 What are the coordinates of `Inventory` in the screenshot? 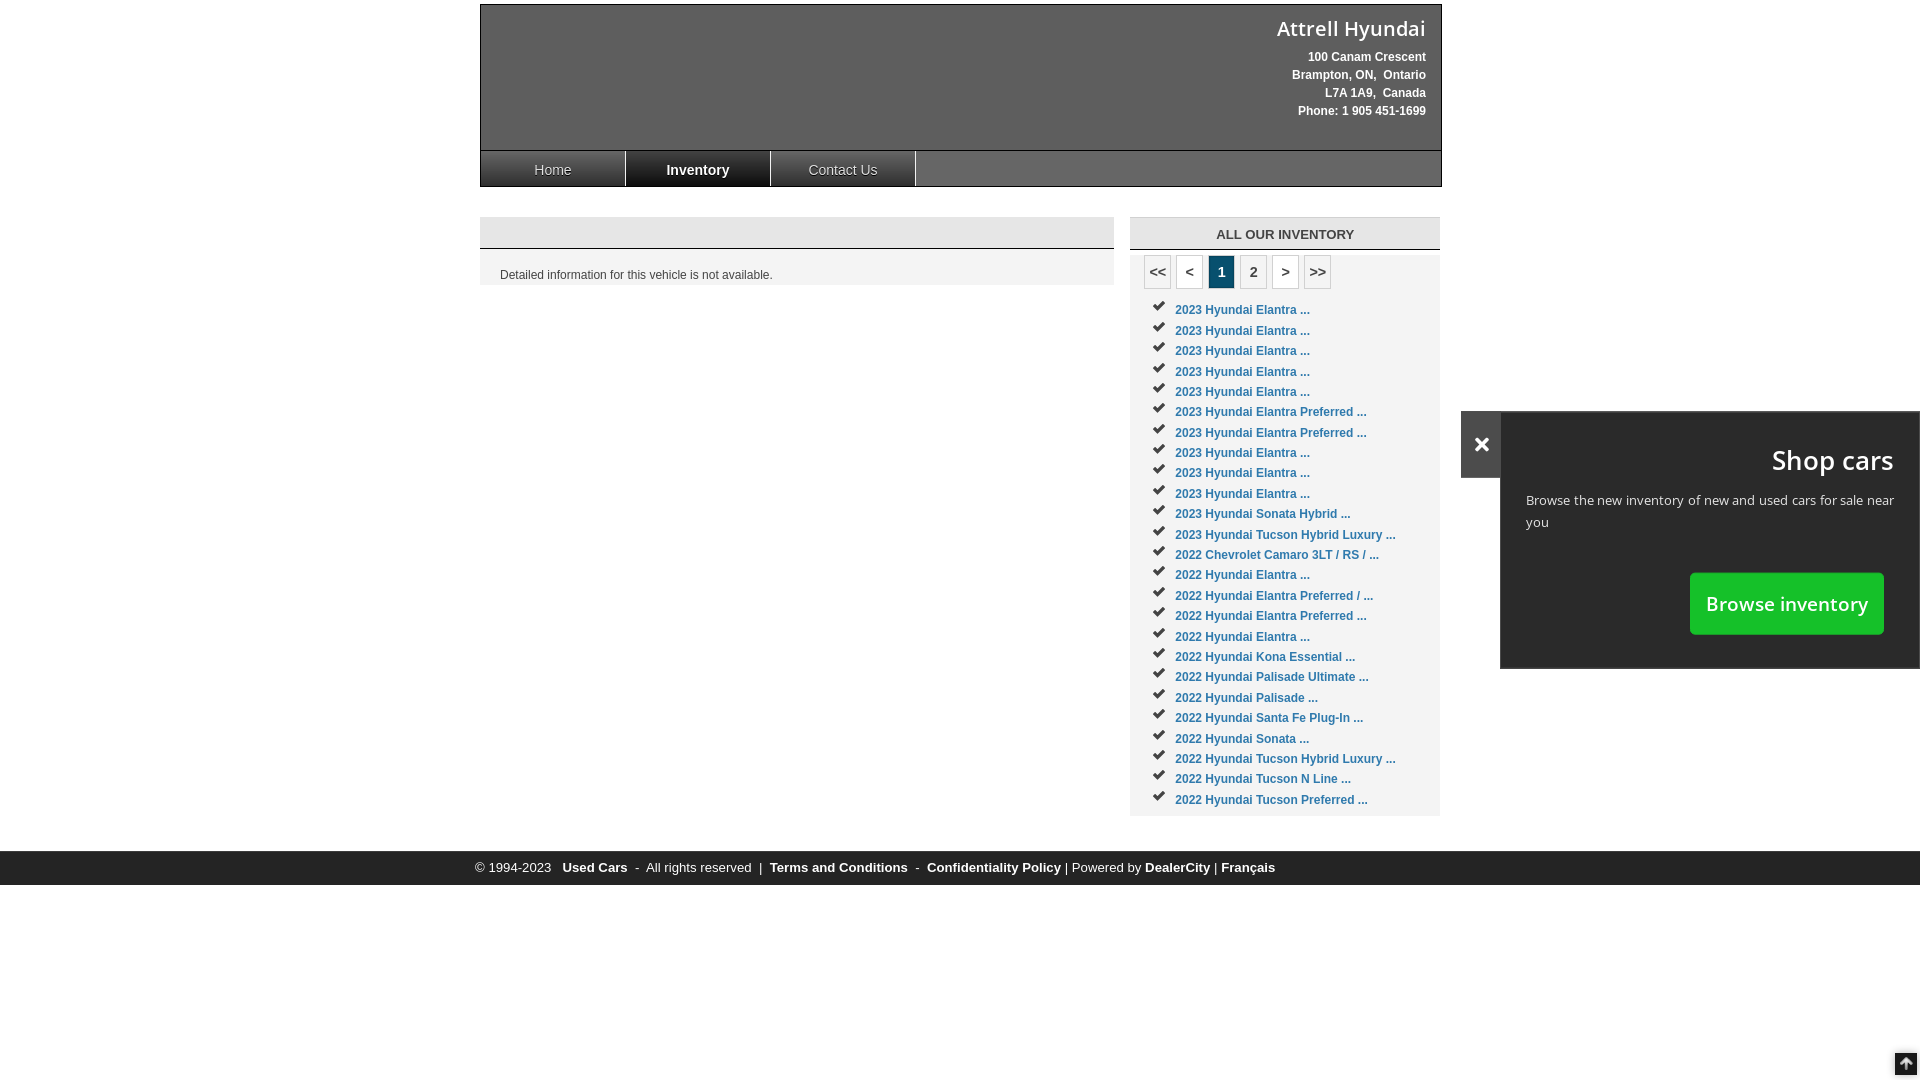 It's located at (698, 168).